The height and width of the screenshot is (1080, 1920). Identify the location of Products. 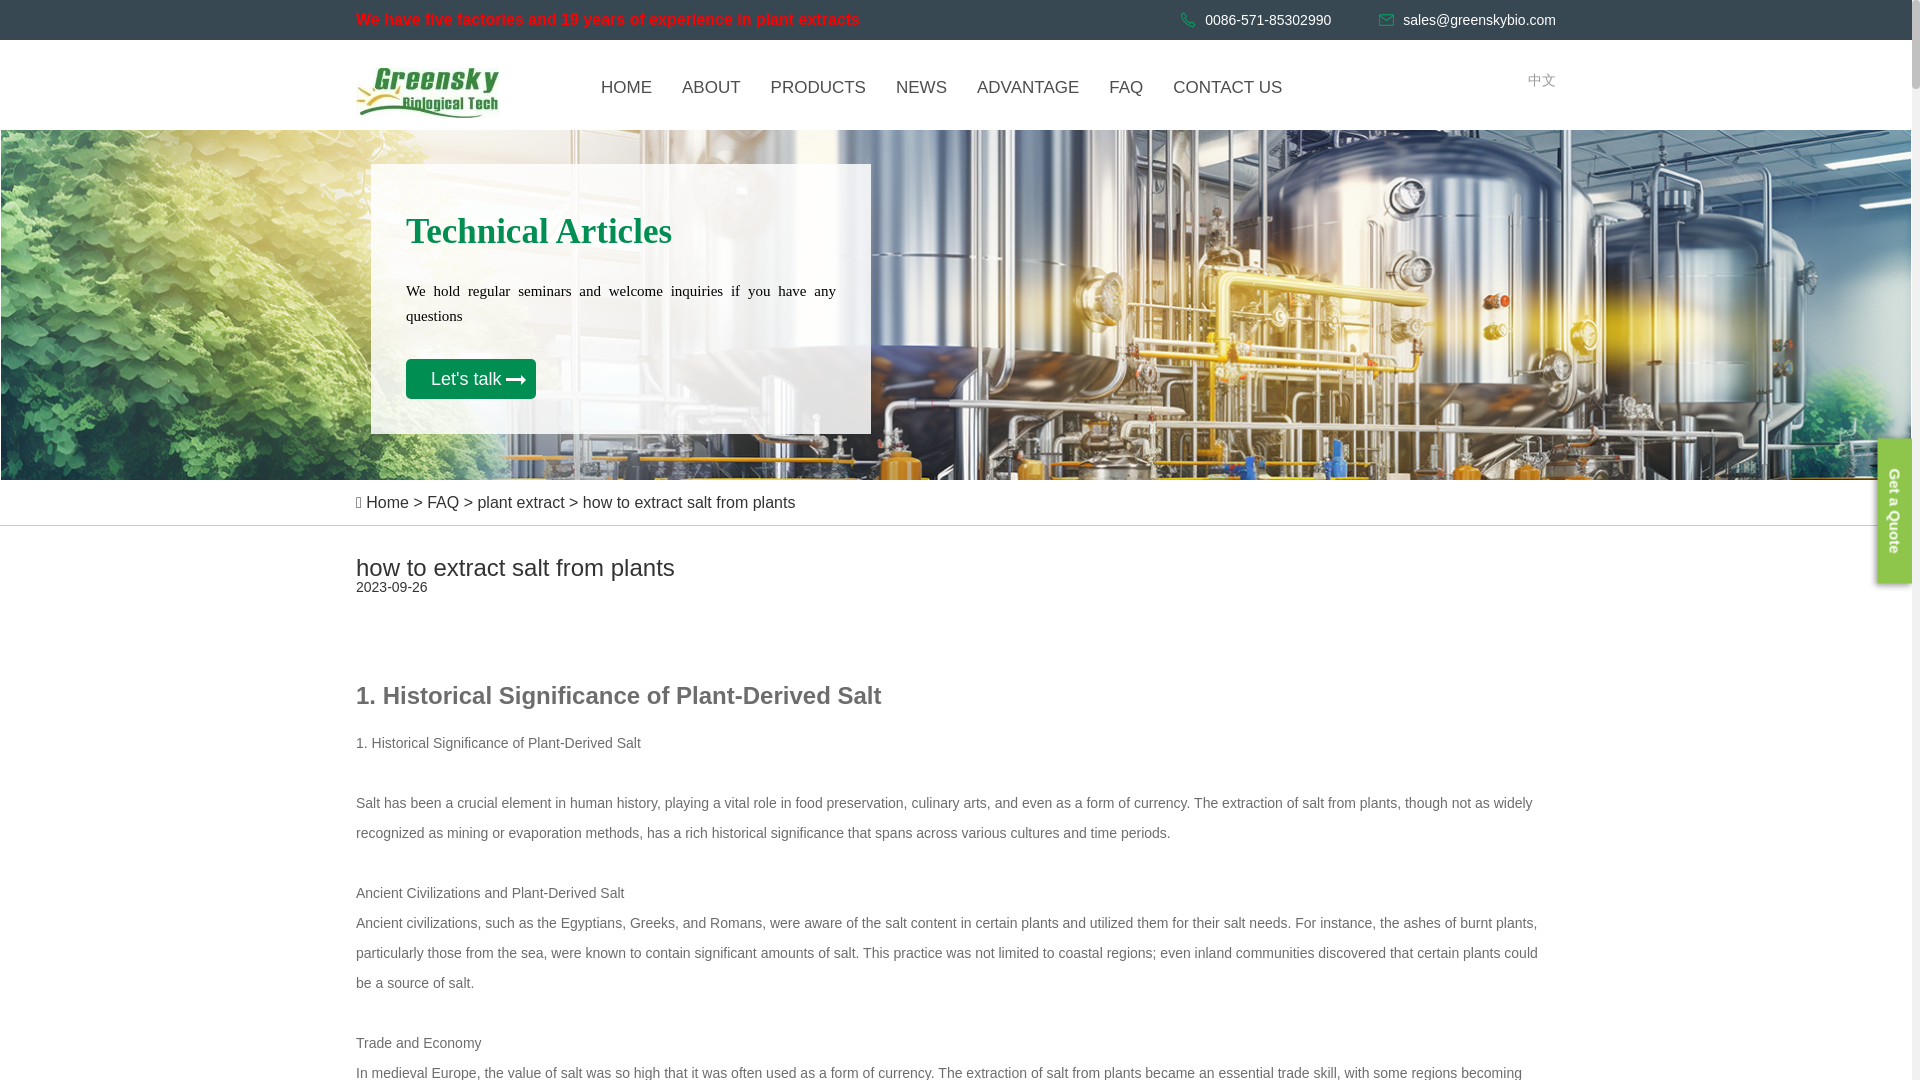
(818, 87).